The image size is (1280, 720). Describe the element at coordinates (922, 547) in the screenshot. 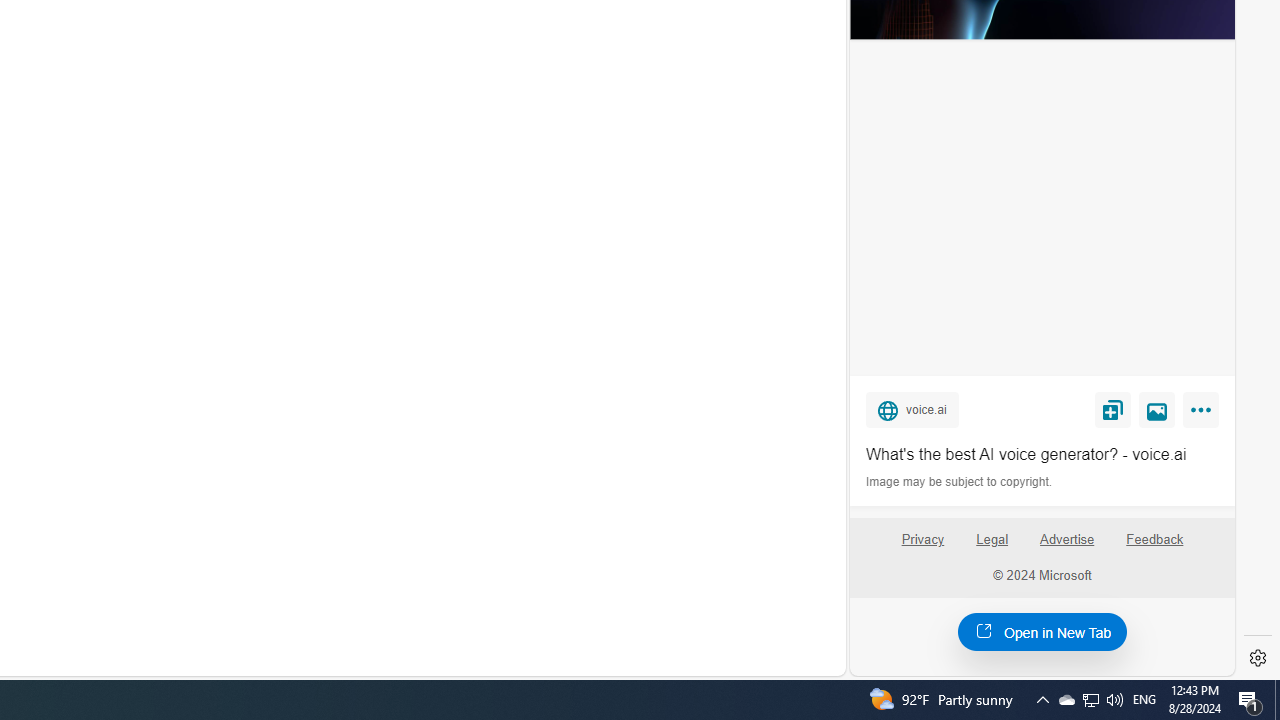

I see `Privacy` at that location.